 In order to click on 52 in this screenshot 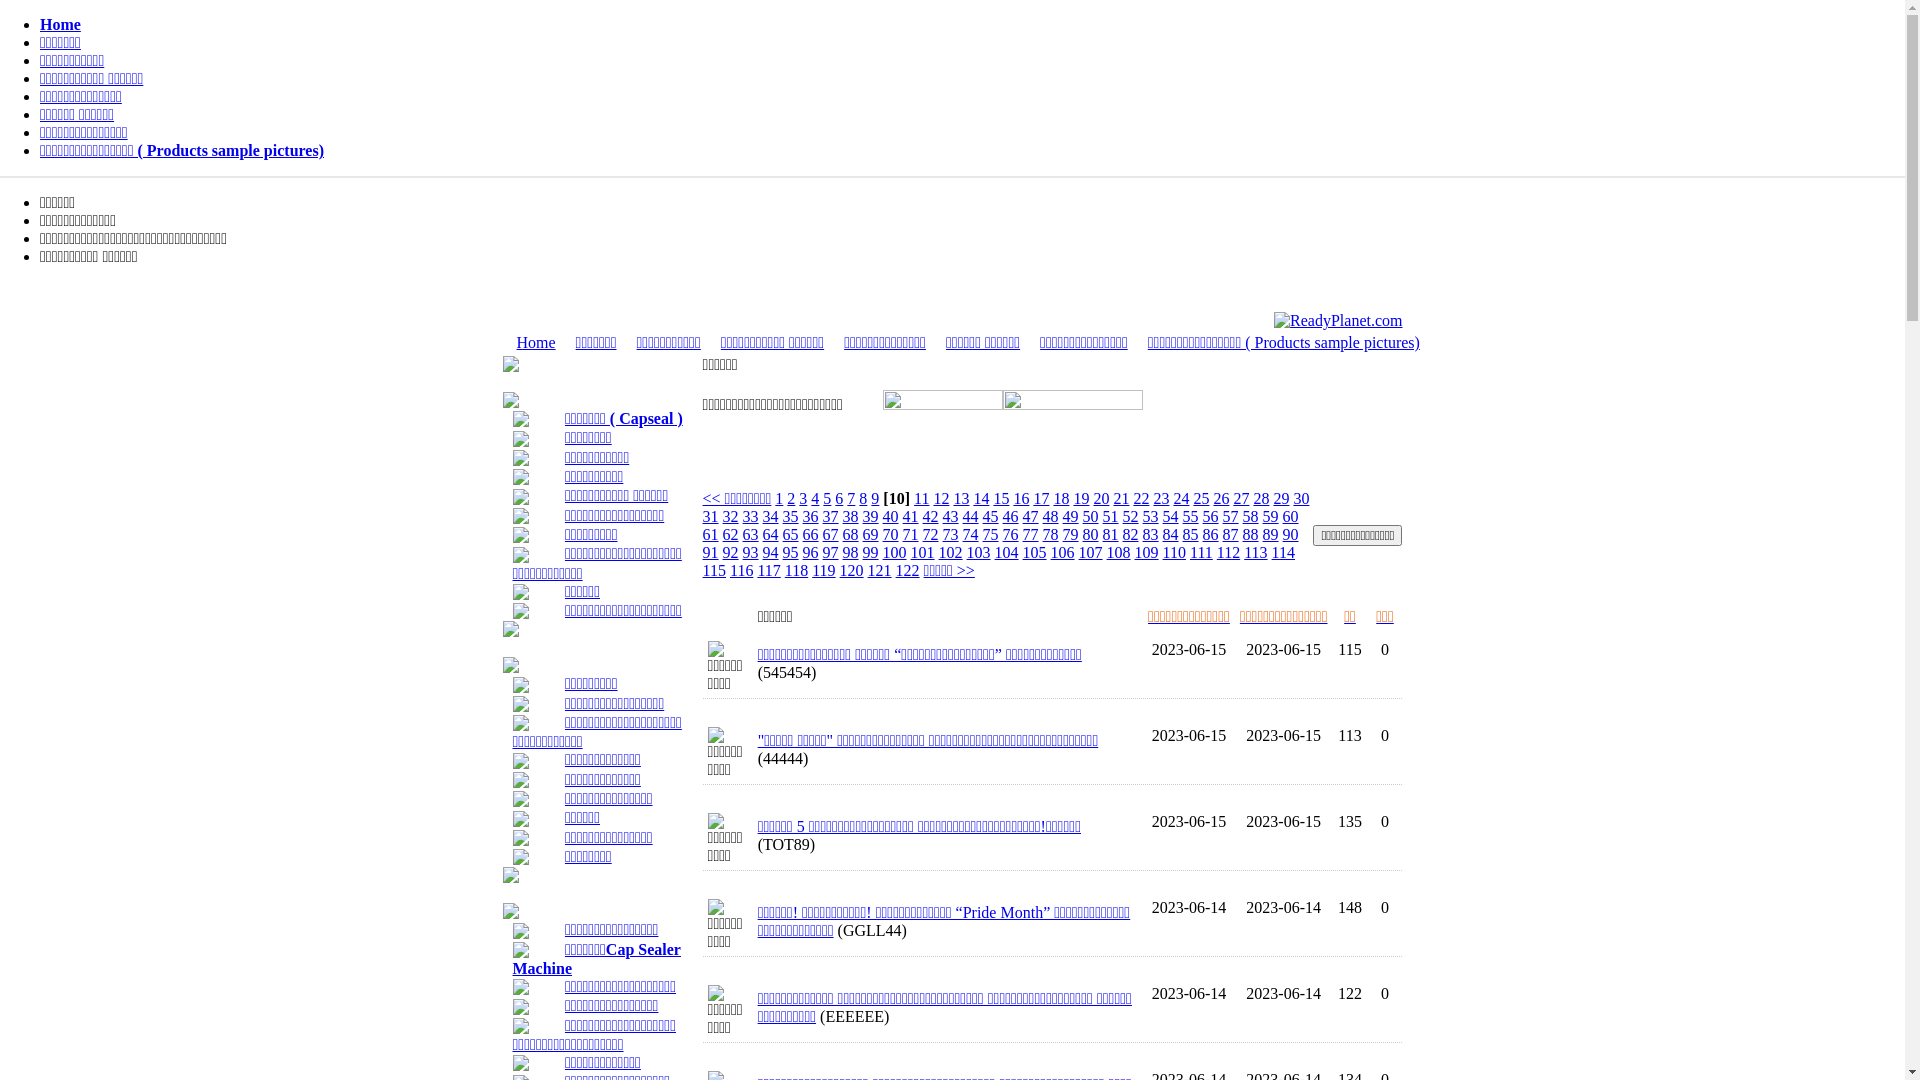, I will do `click(1131, 516)`.